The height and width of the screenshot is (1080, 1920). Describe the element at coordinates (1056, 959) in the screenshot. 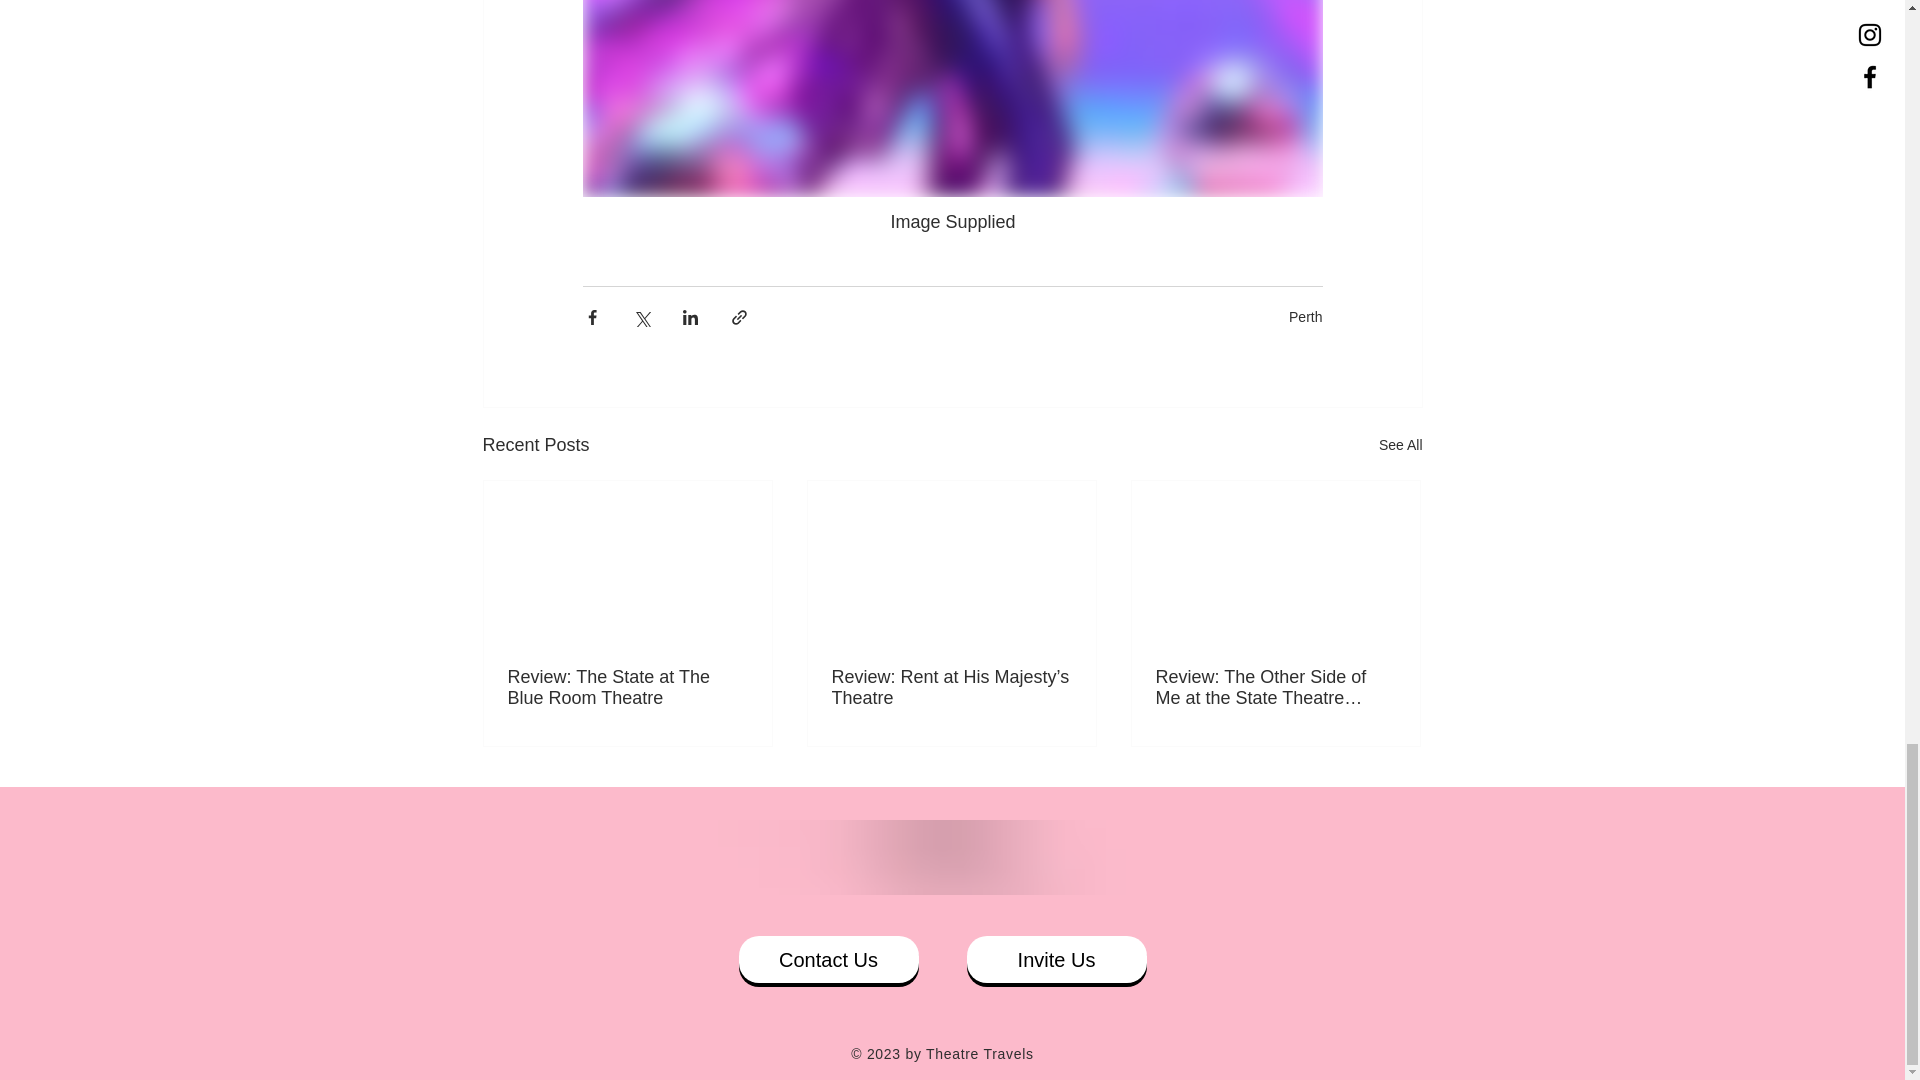

I see `Invite Us` at that location.